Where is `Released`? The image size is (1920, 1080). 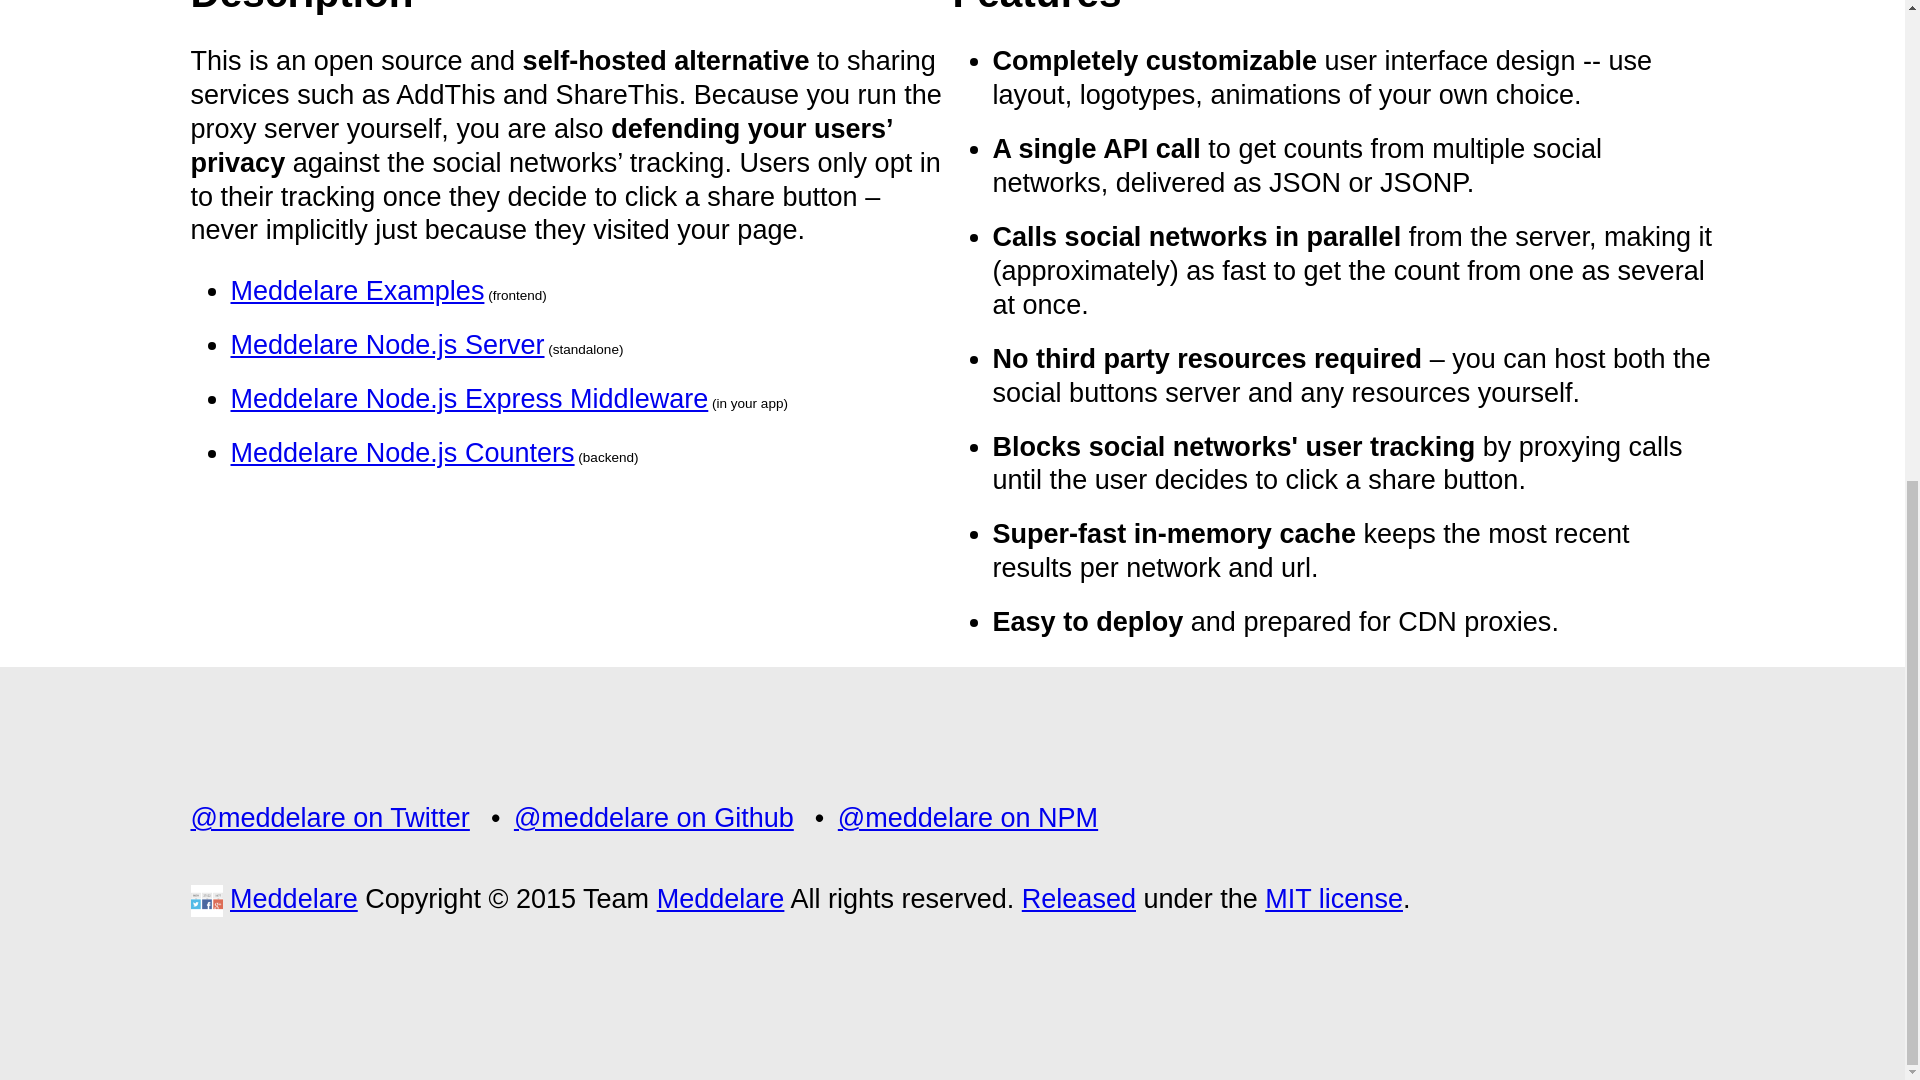
Released is located at coordinates (1078, 898).